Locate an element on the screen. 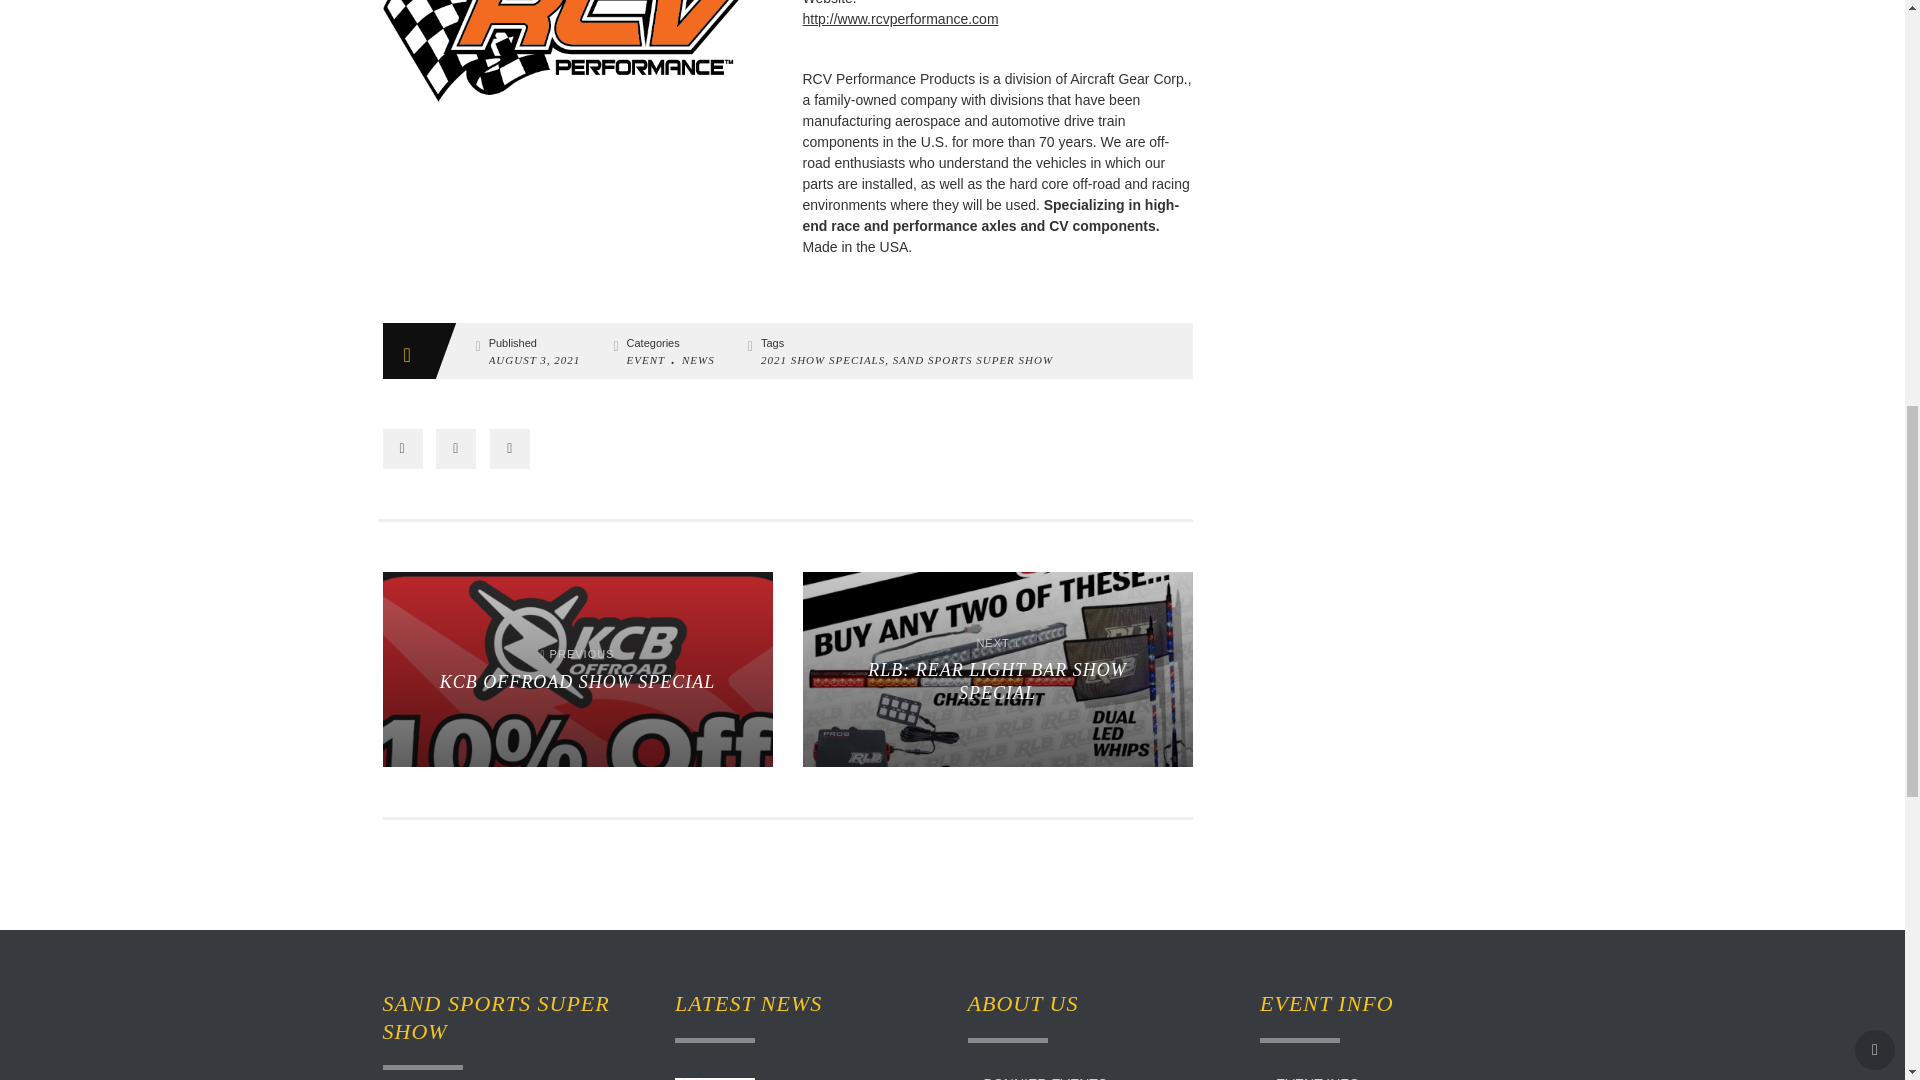  RCV Performance Logo is located at coordinates (698, 360).